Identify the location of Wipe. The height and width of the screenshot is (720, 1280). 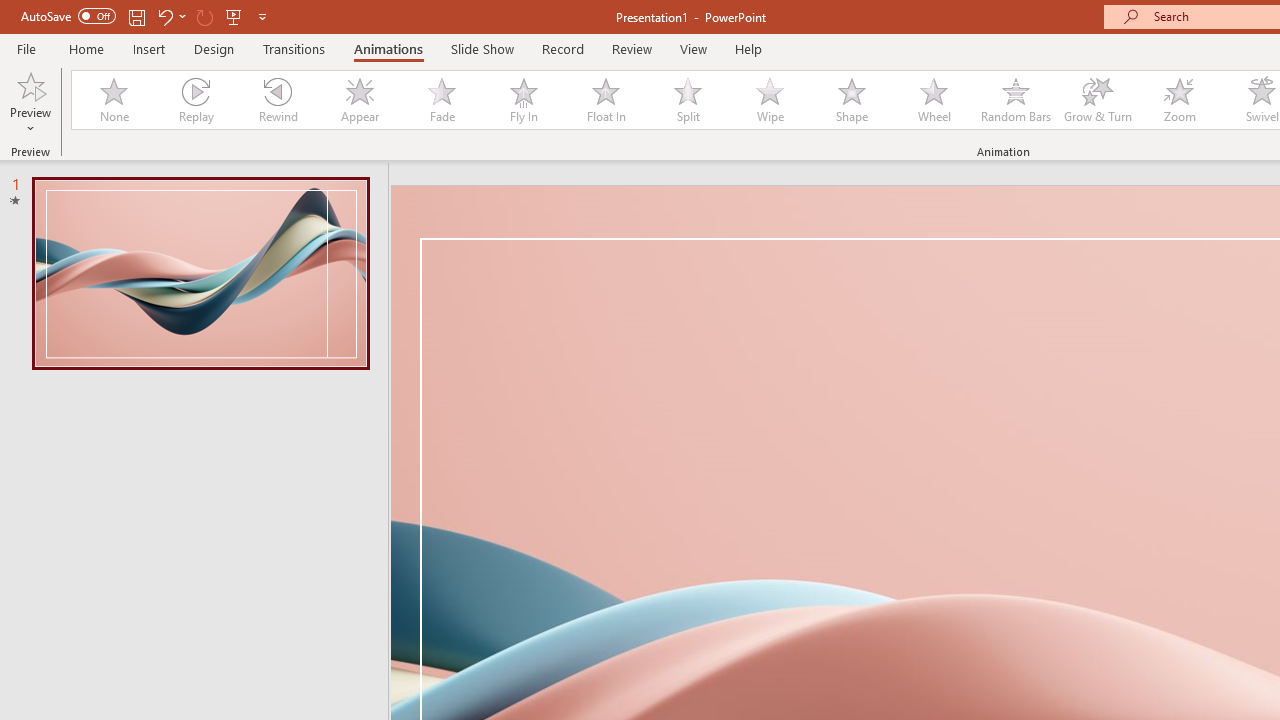
(770, 100).